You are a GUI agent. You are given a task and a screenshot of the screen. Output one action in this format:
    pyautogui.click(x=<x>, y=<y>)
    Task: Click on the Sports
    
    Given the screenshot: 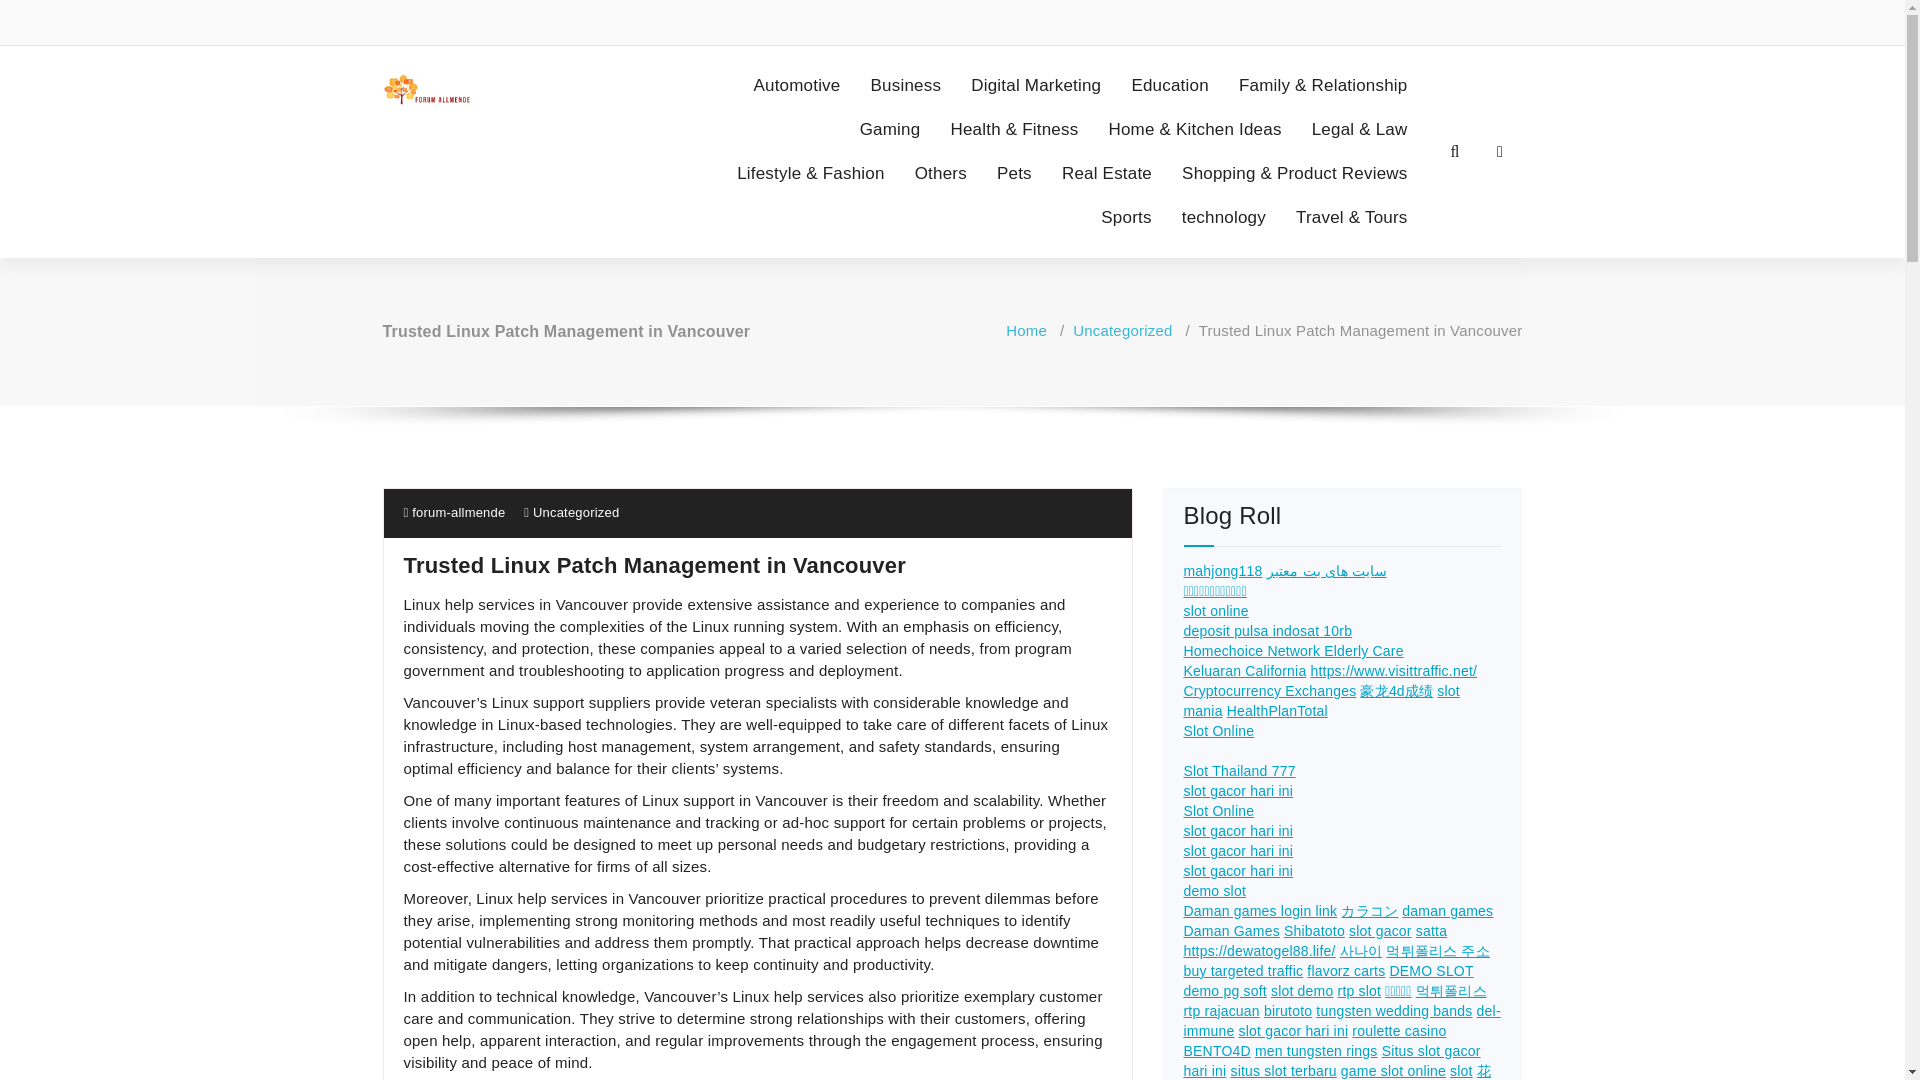 What is the action you would take?
    pyautogui.click(x=1126, y=217)
    